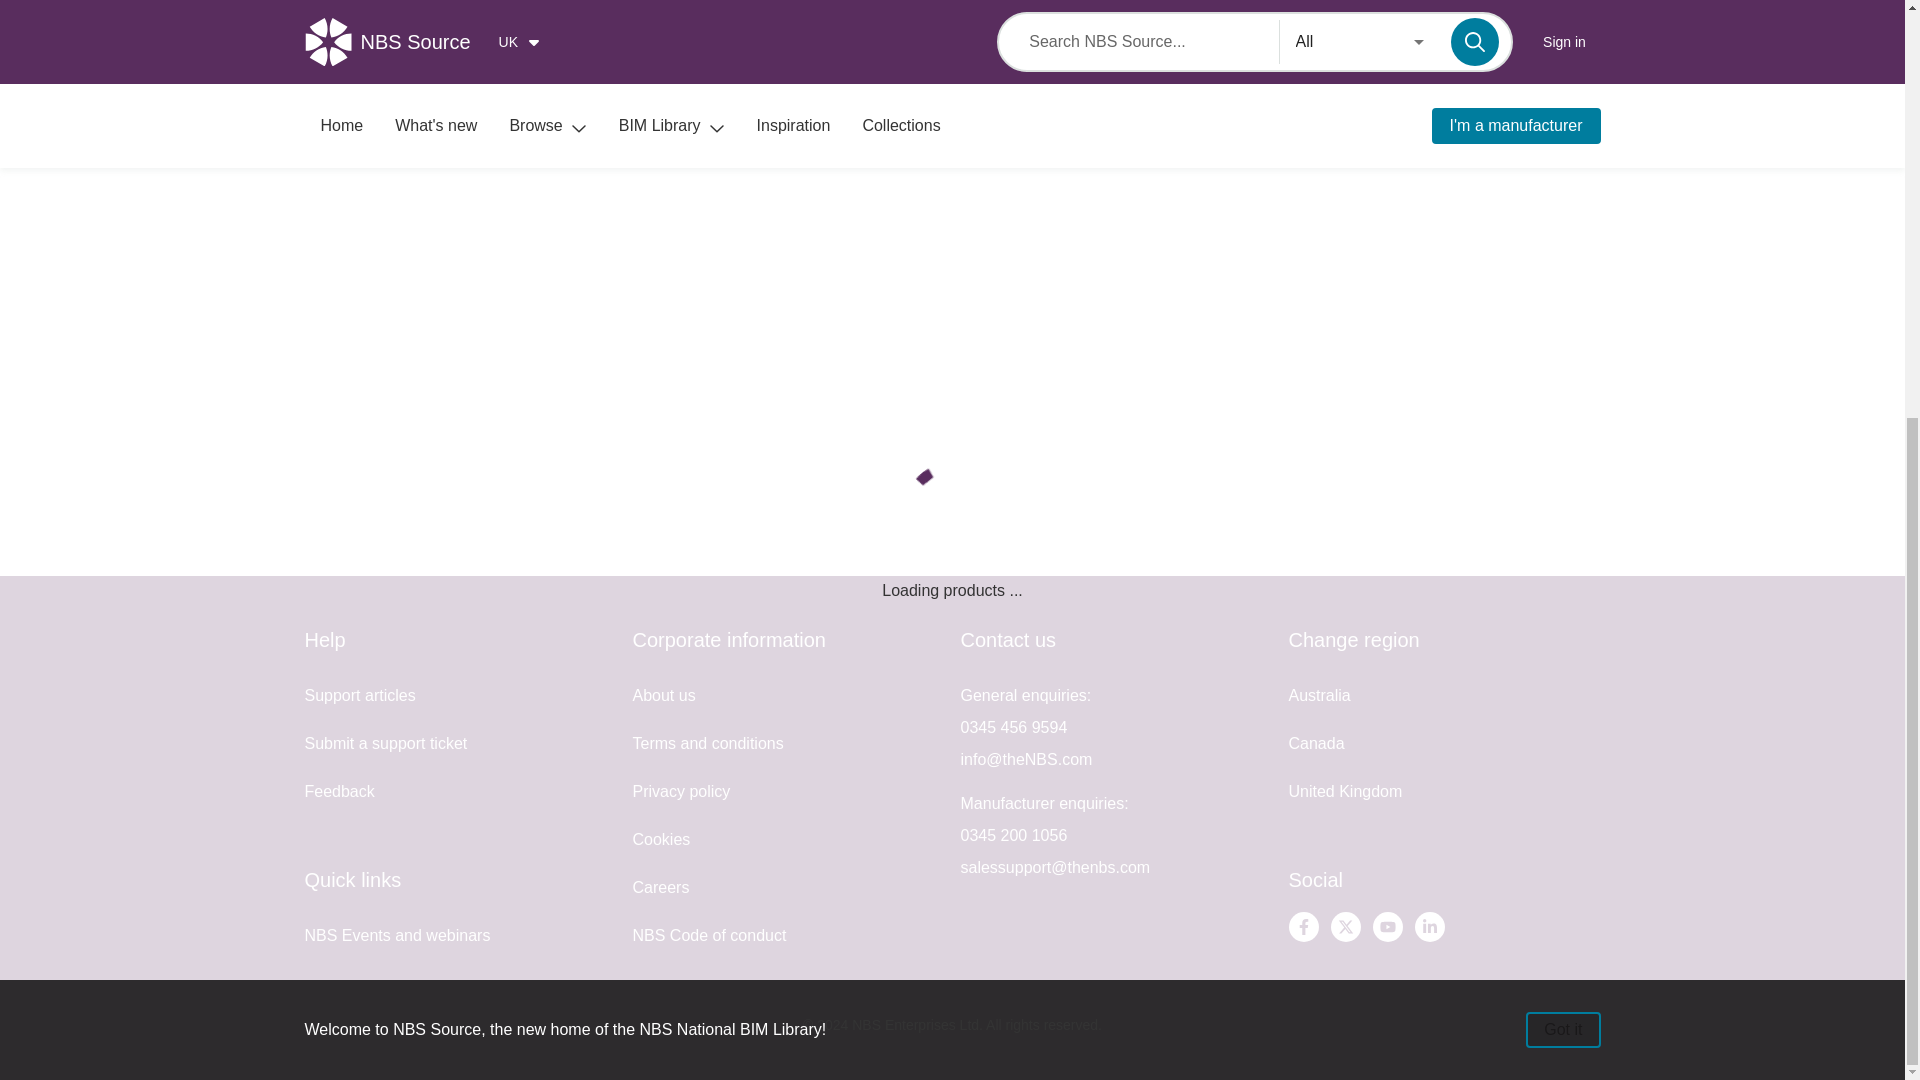  What do you see at coordinates (396, 934) in the screenshot?
I see `NBS Events and webinars` at bounding box center [396, 934].